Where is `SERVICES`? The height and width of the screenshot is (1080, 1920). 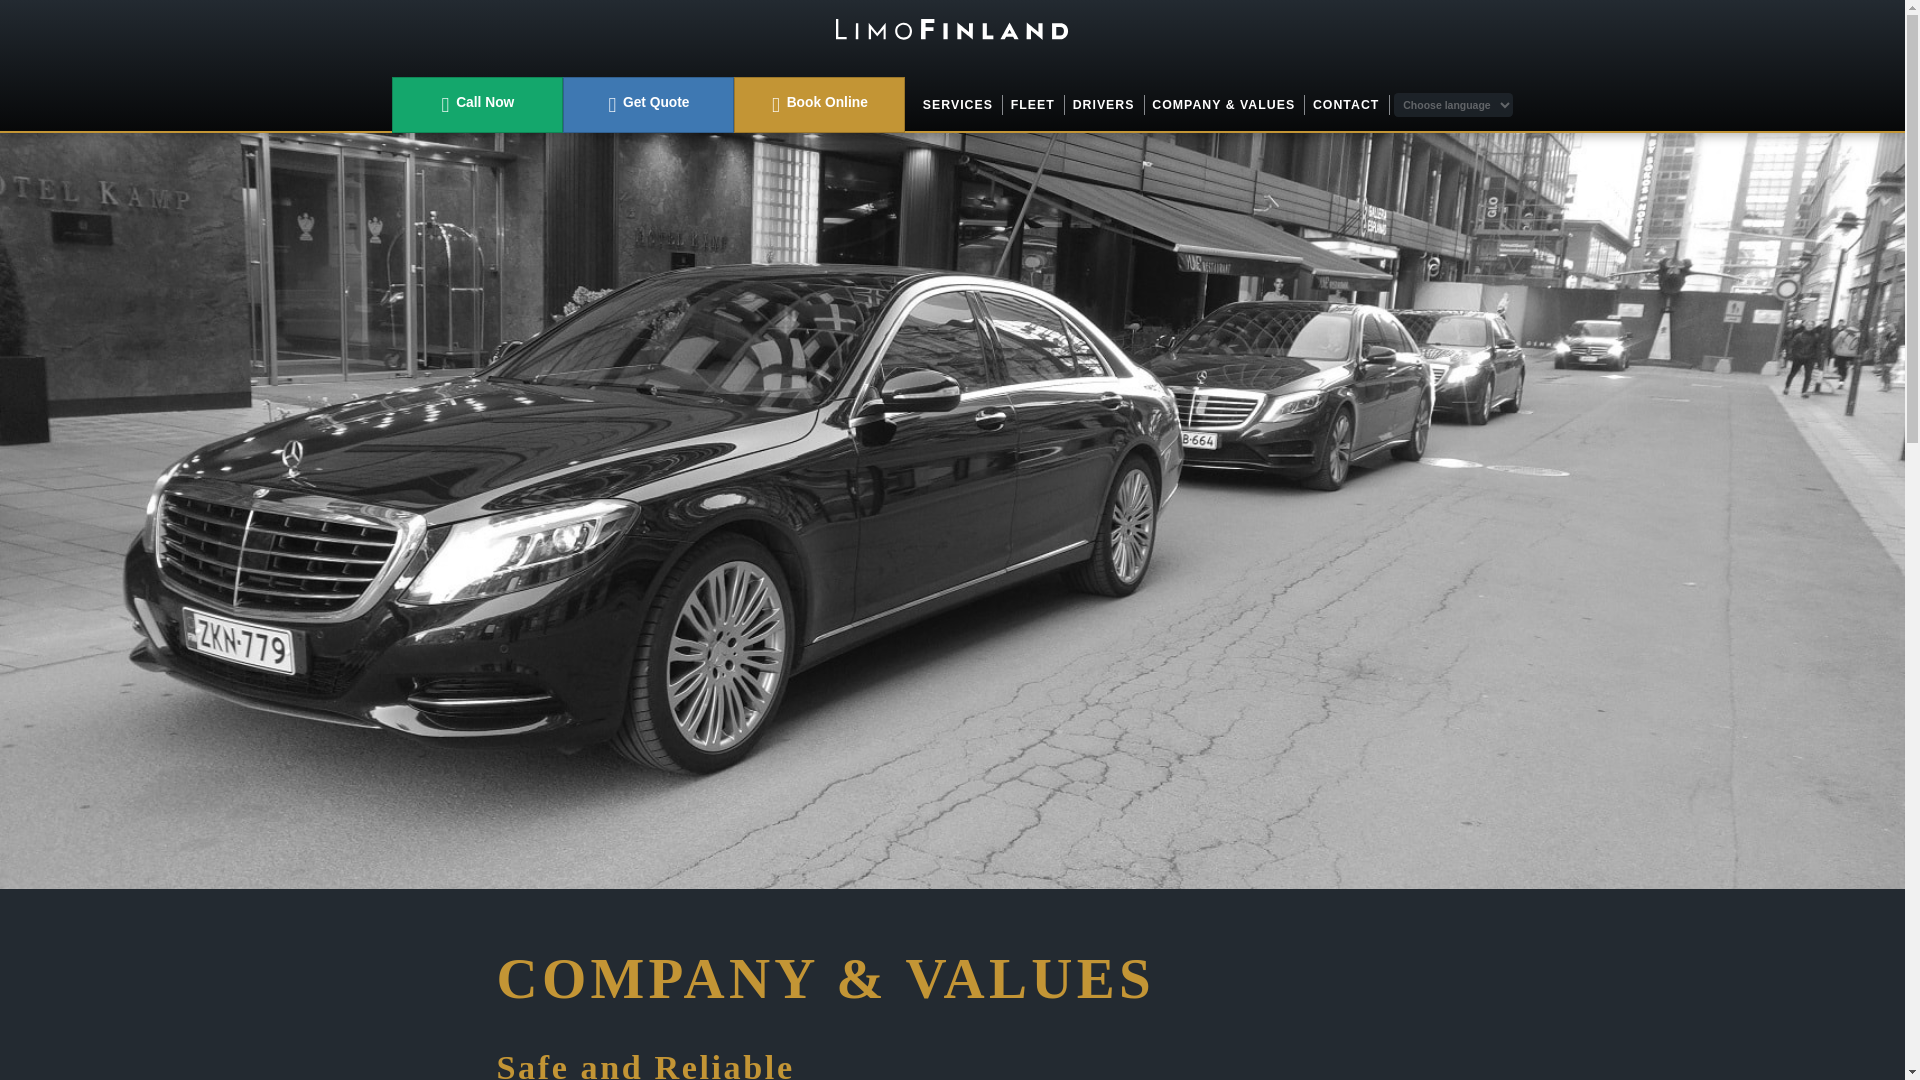
SERVICES is located at coordinates (958, 104).